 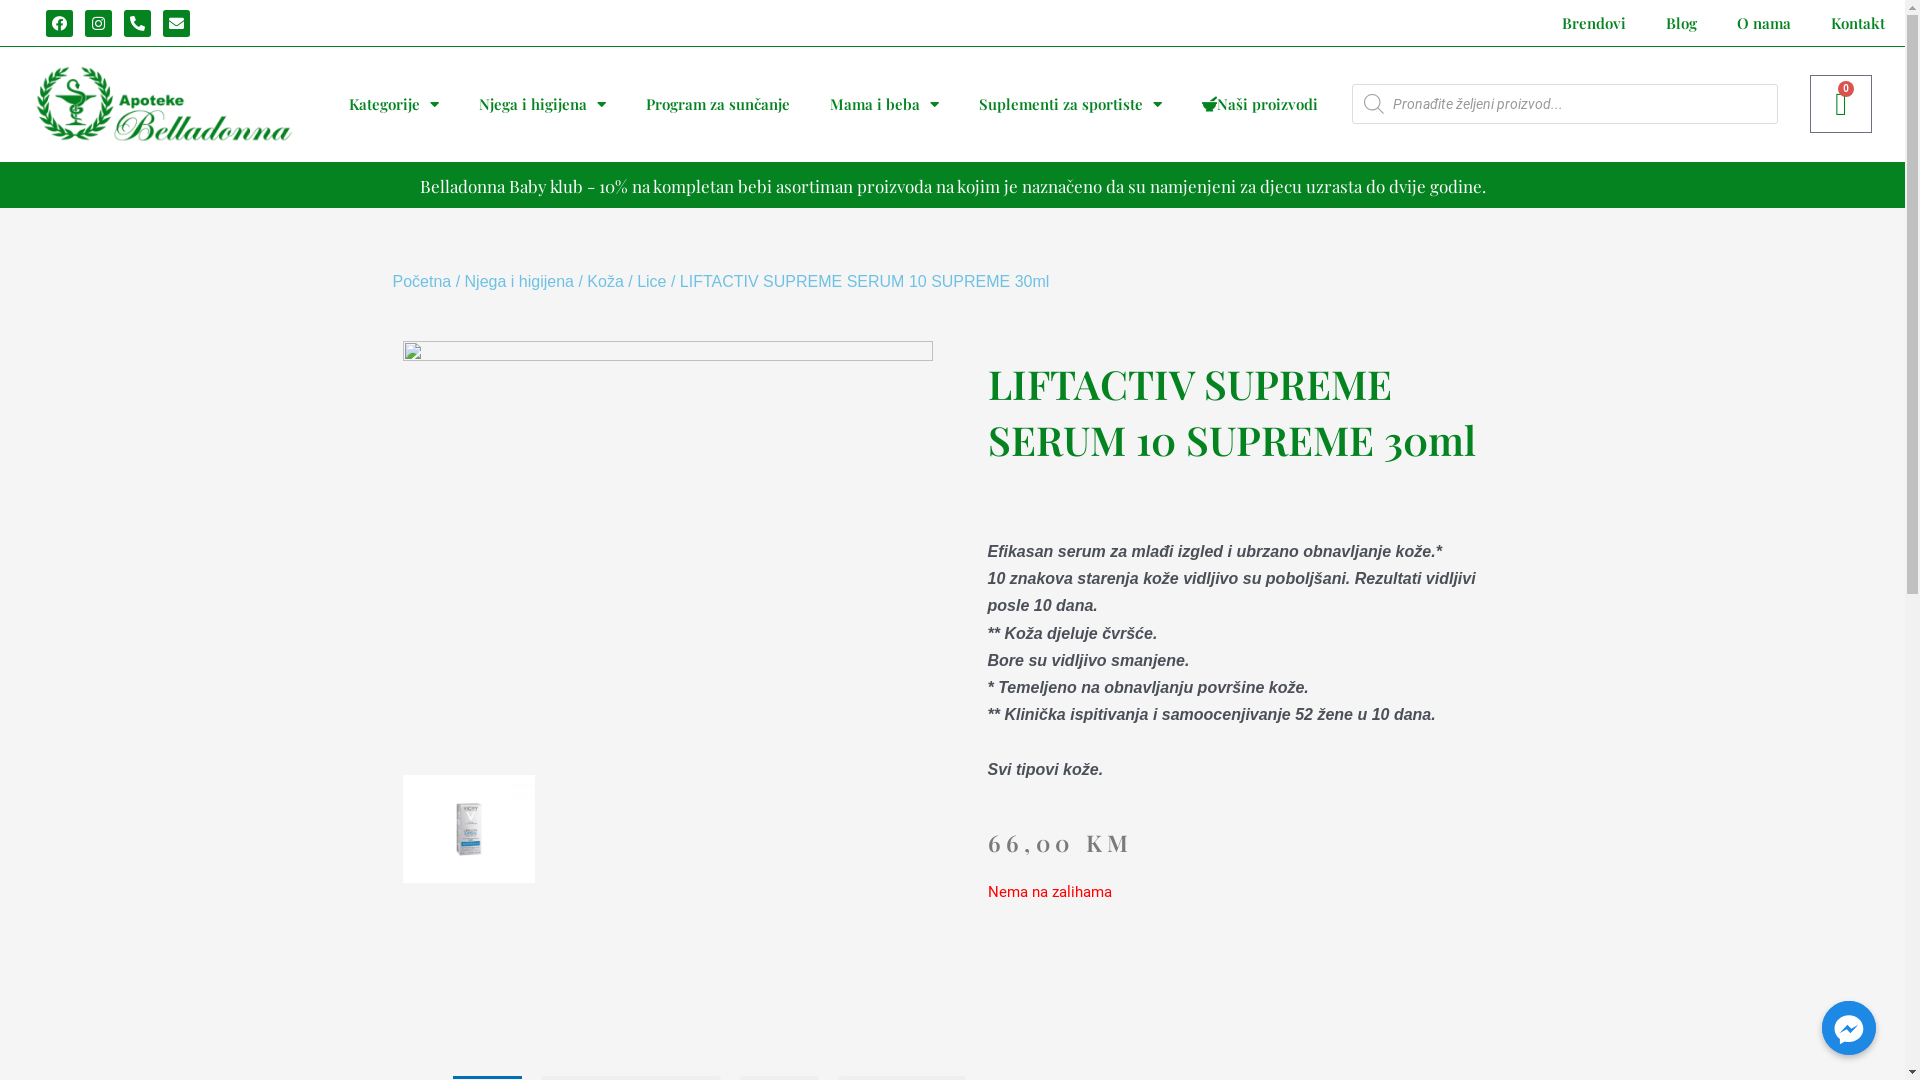 What do you see at coordinates (1764, 23) in the screenshot?
I see `O nama` at bounding box center [1764, 23].